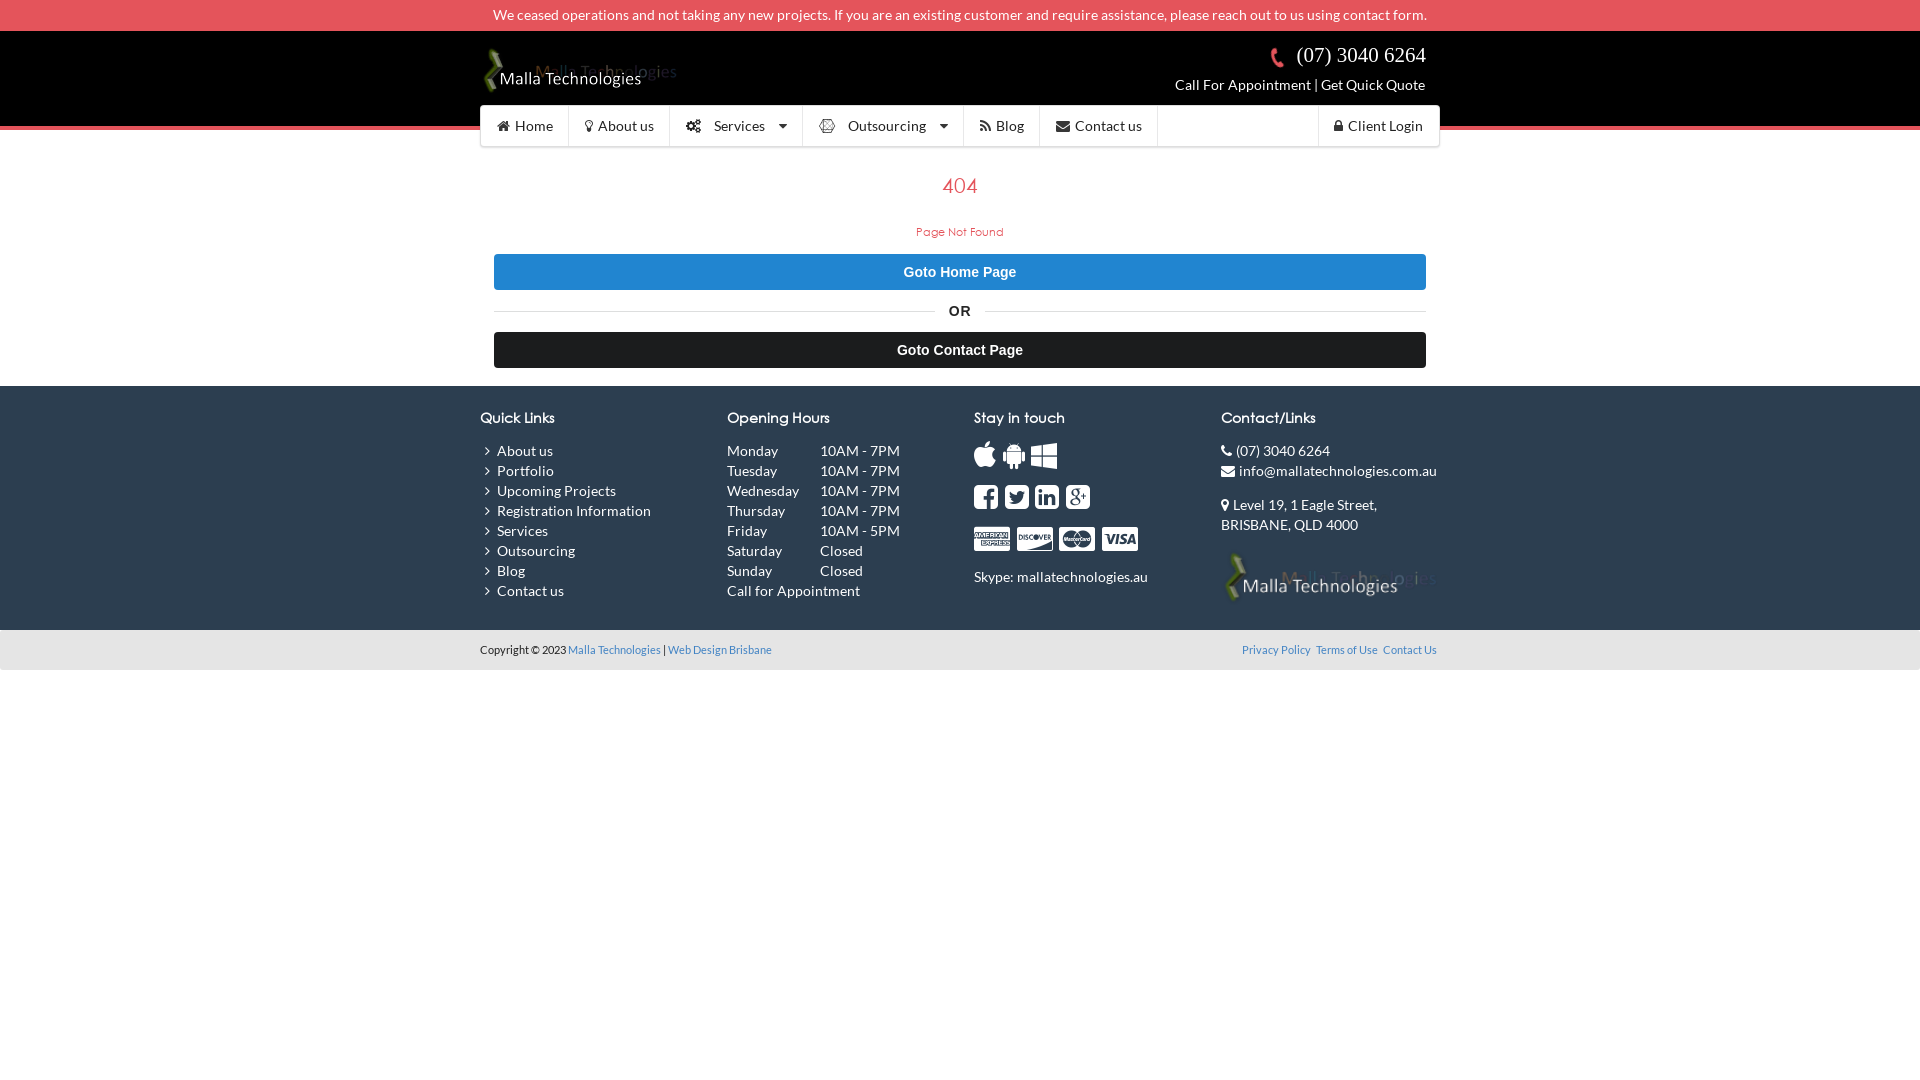 The width and height of the screenshot is (1920, 1080). Describe the element at coordinates (525, 126) in the screenshot. I see `Home` at that location.